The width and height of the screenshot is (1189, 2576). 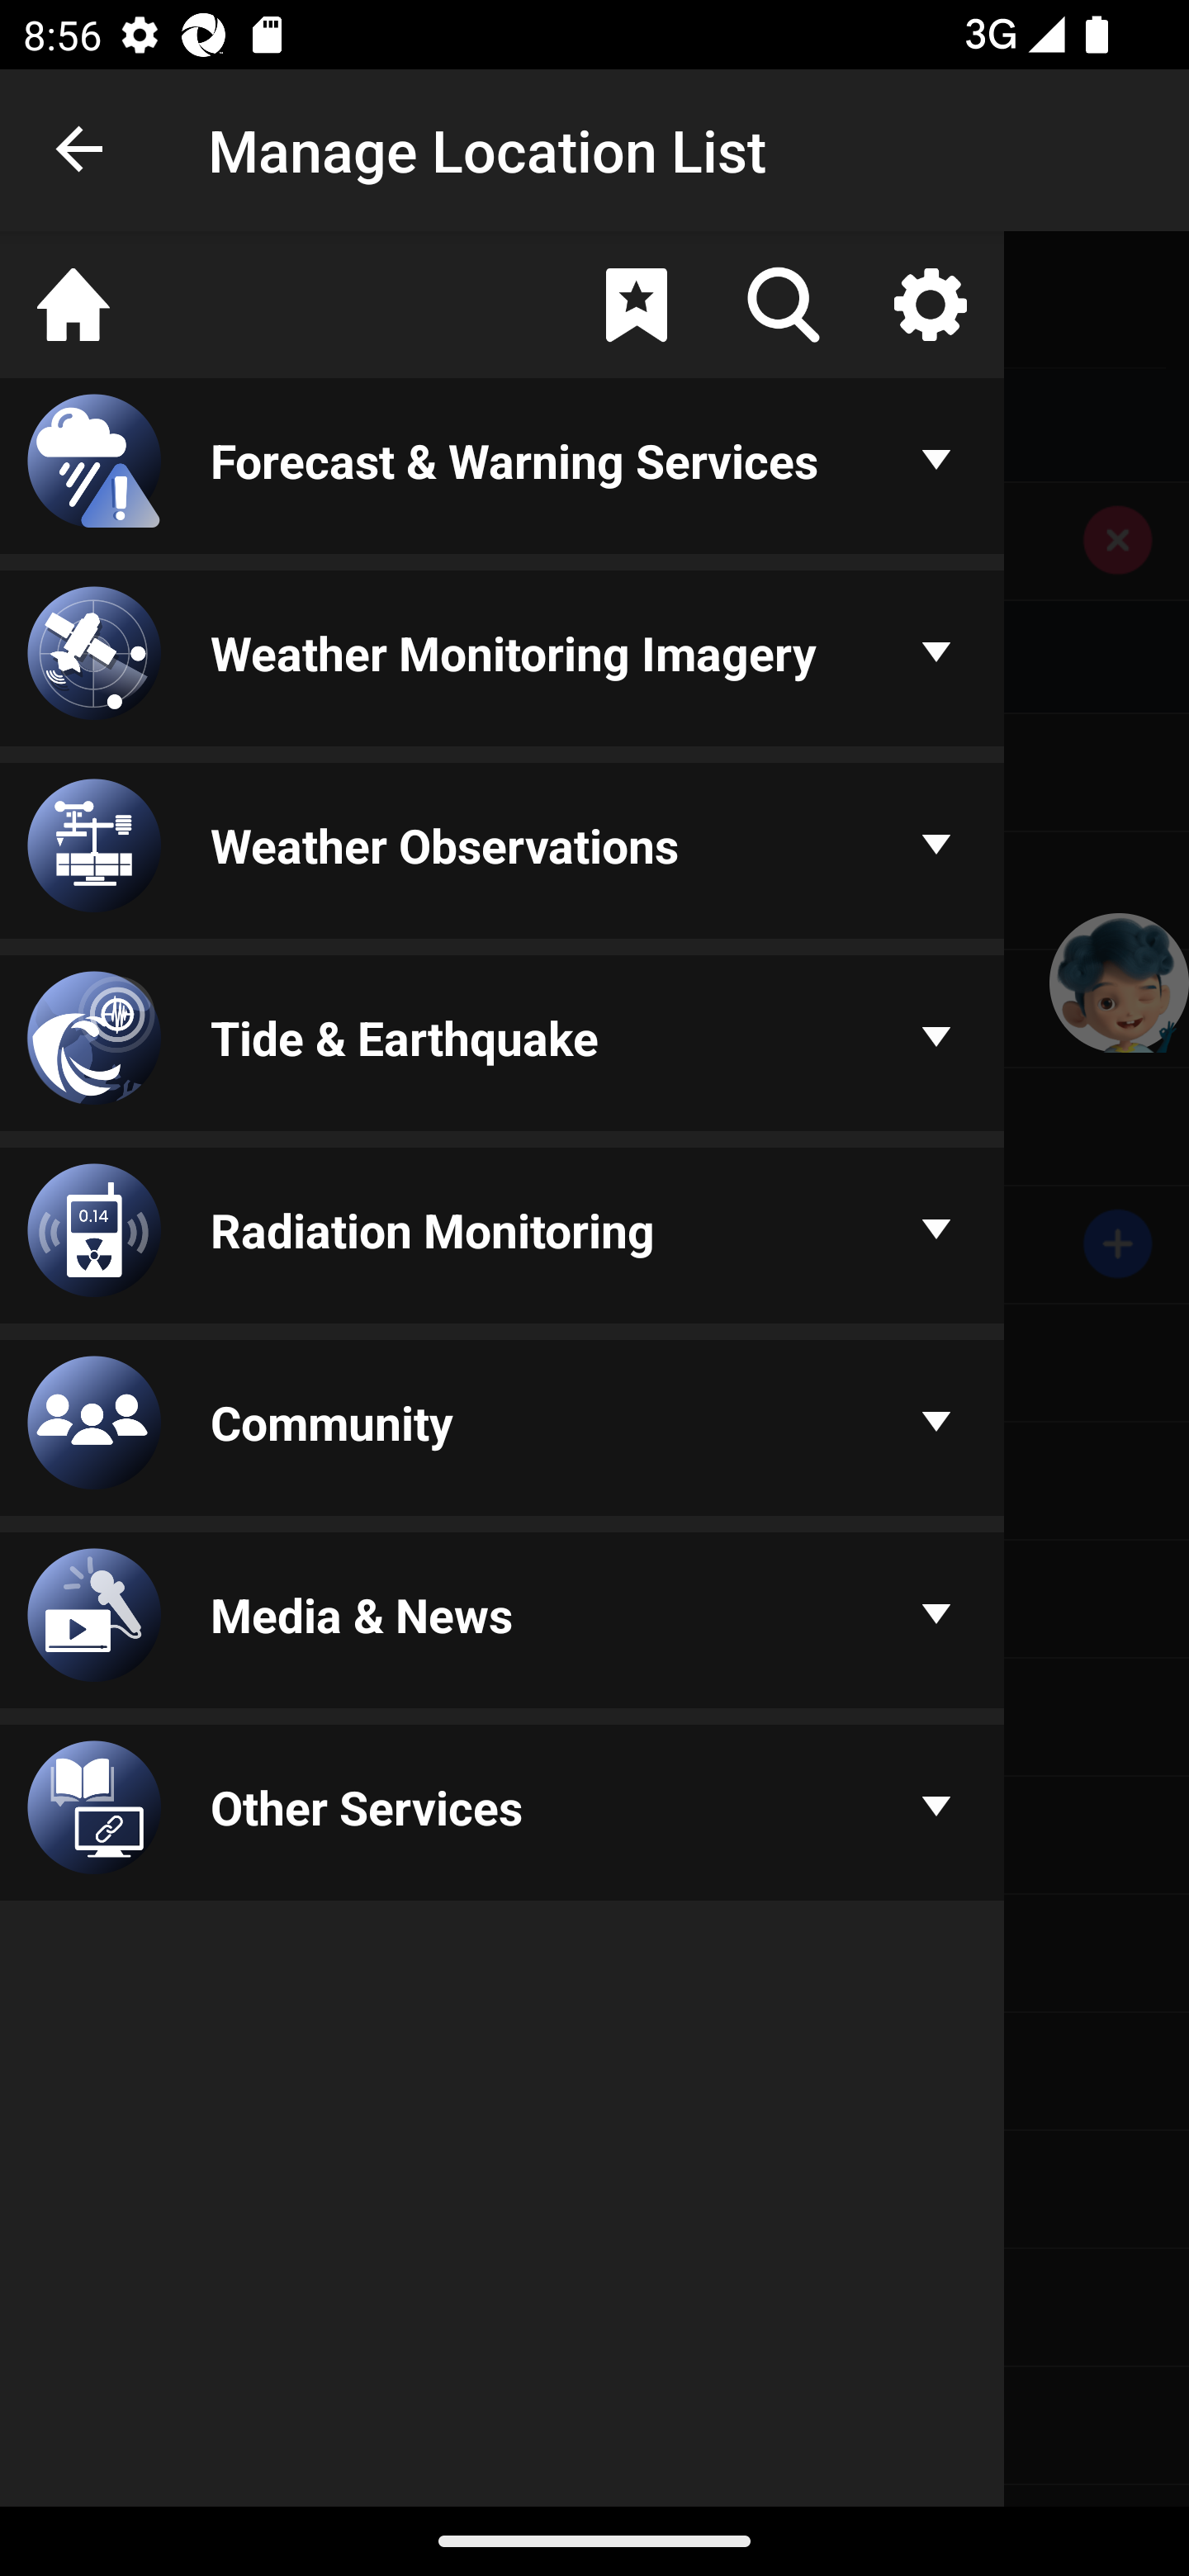 What do you see at coordinates (502, 469) in the screenshot?
I see `Forecast & Warning Services Collapsed` at bounding box center [502, 469].